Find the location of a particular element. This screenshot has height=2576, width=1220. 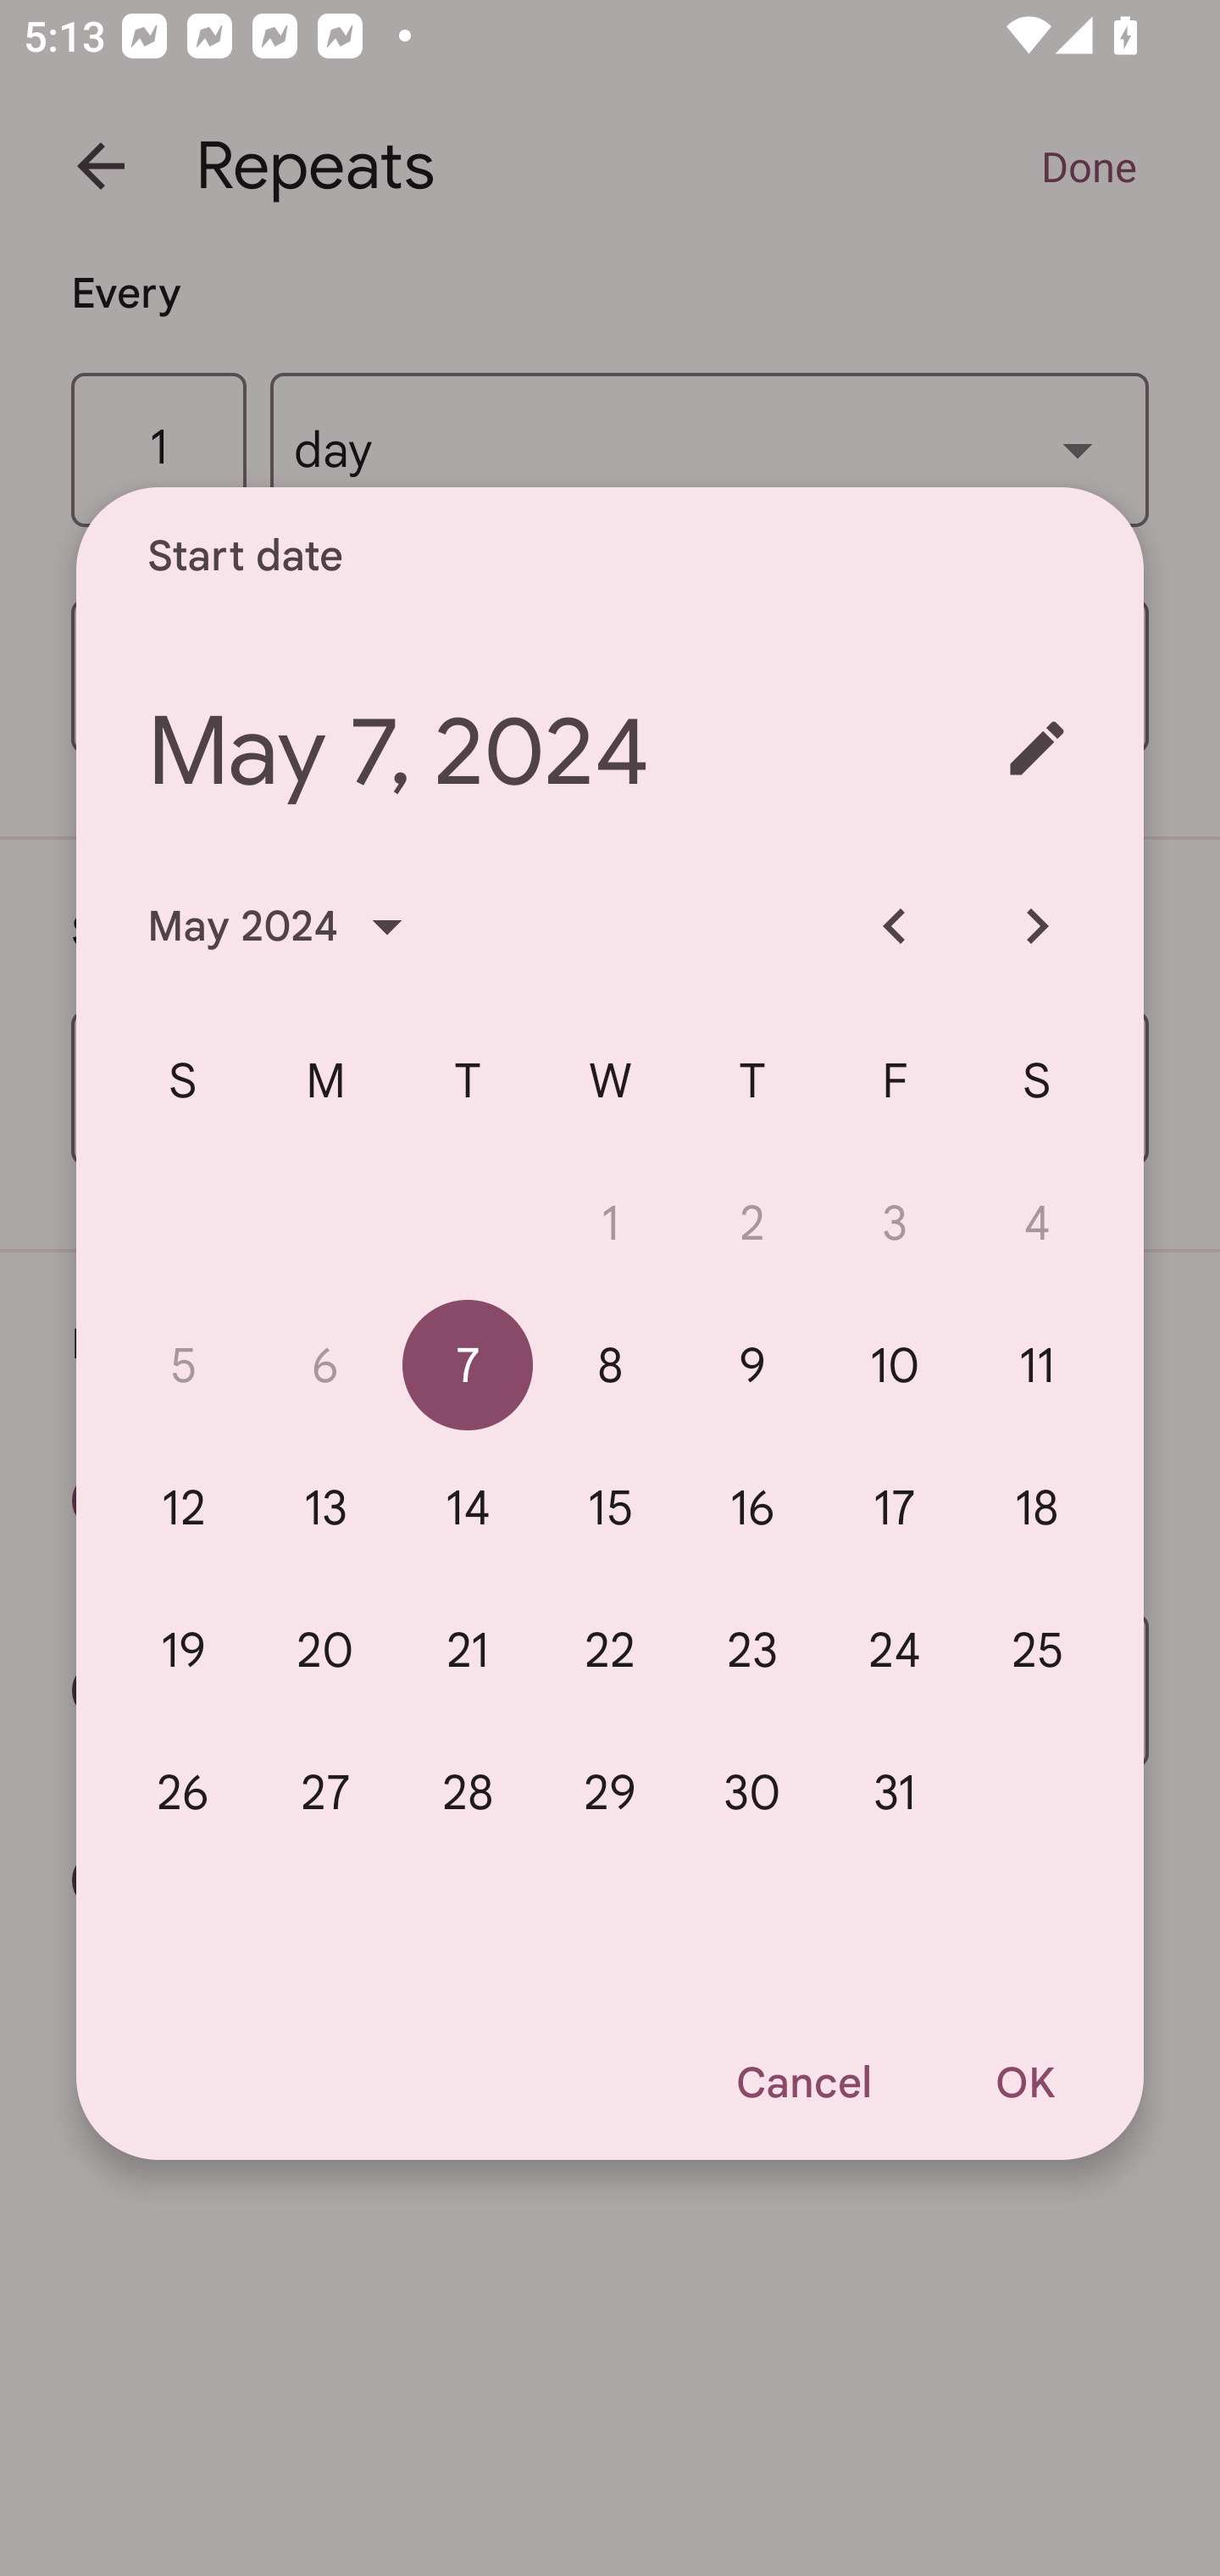

28 Tuesday, May 28 is located at coordinates (468, 1791).